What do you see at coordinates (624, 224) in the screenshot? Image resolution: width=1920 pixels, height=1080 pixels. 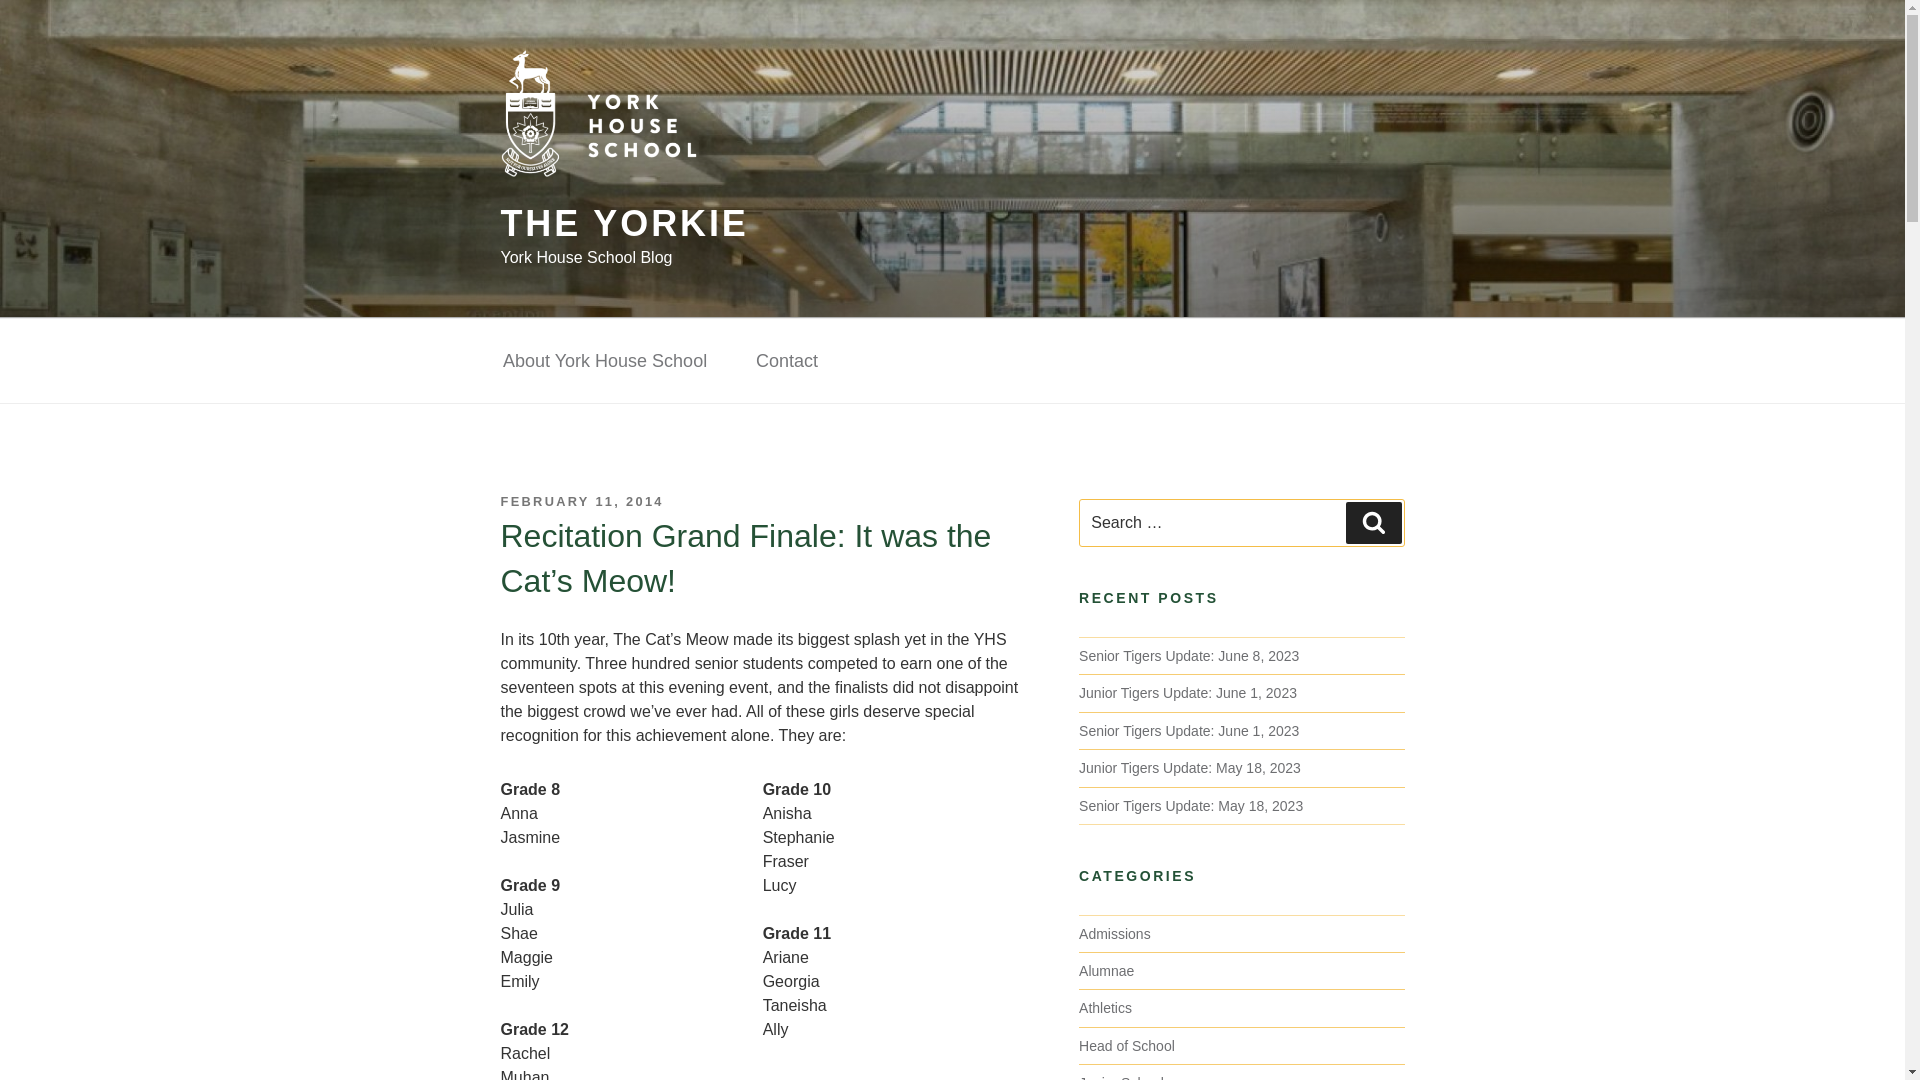 I see `THE YORKIE` at bounding box center [624, 224].